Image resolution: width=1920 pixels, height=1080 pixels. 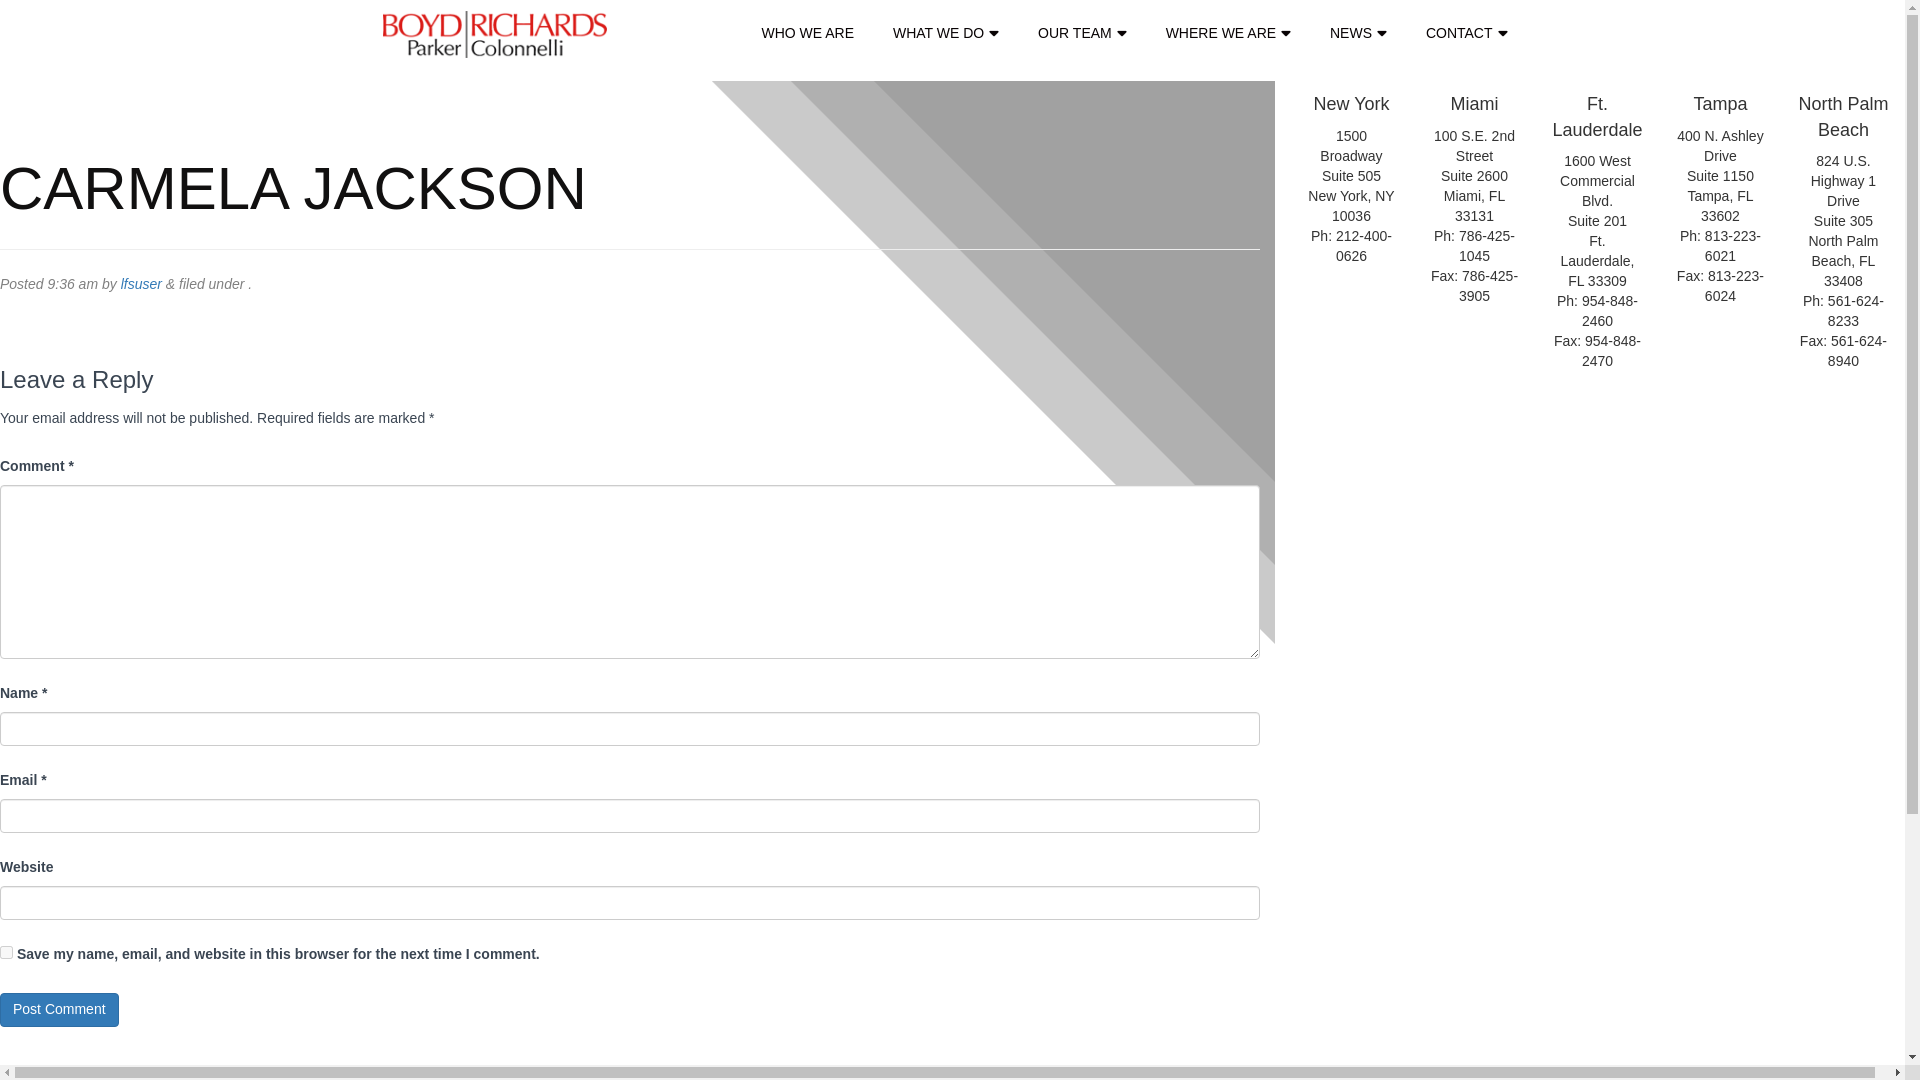 What do you see at coordinates (60, 1010) in the screenshot?
I see `Post Comment` at bounding box center [60, 1010].